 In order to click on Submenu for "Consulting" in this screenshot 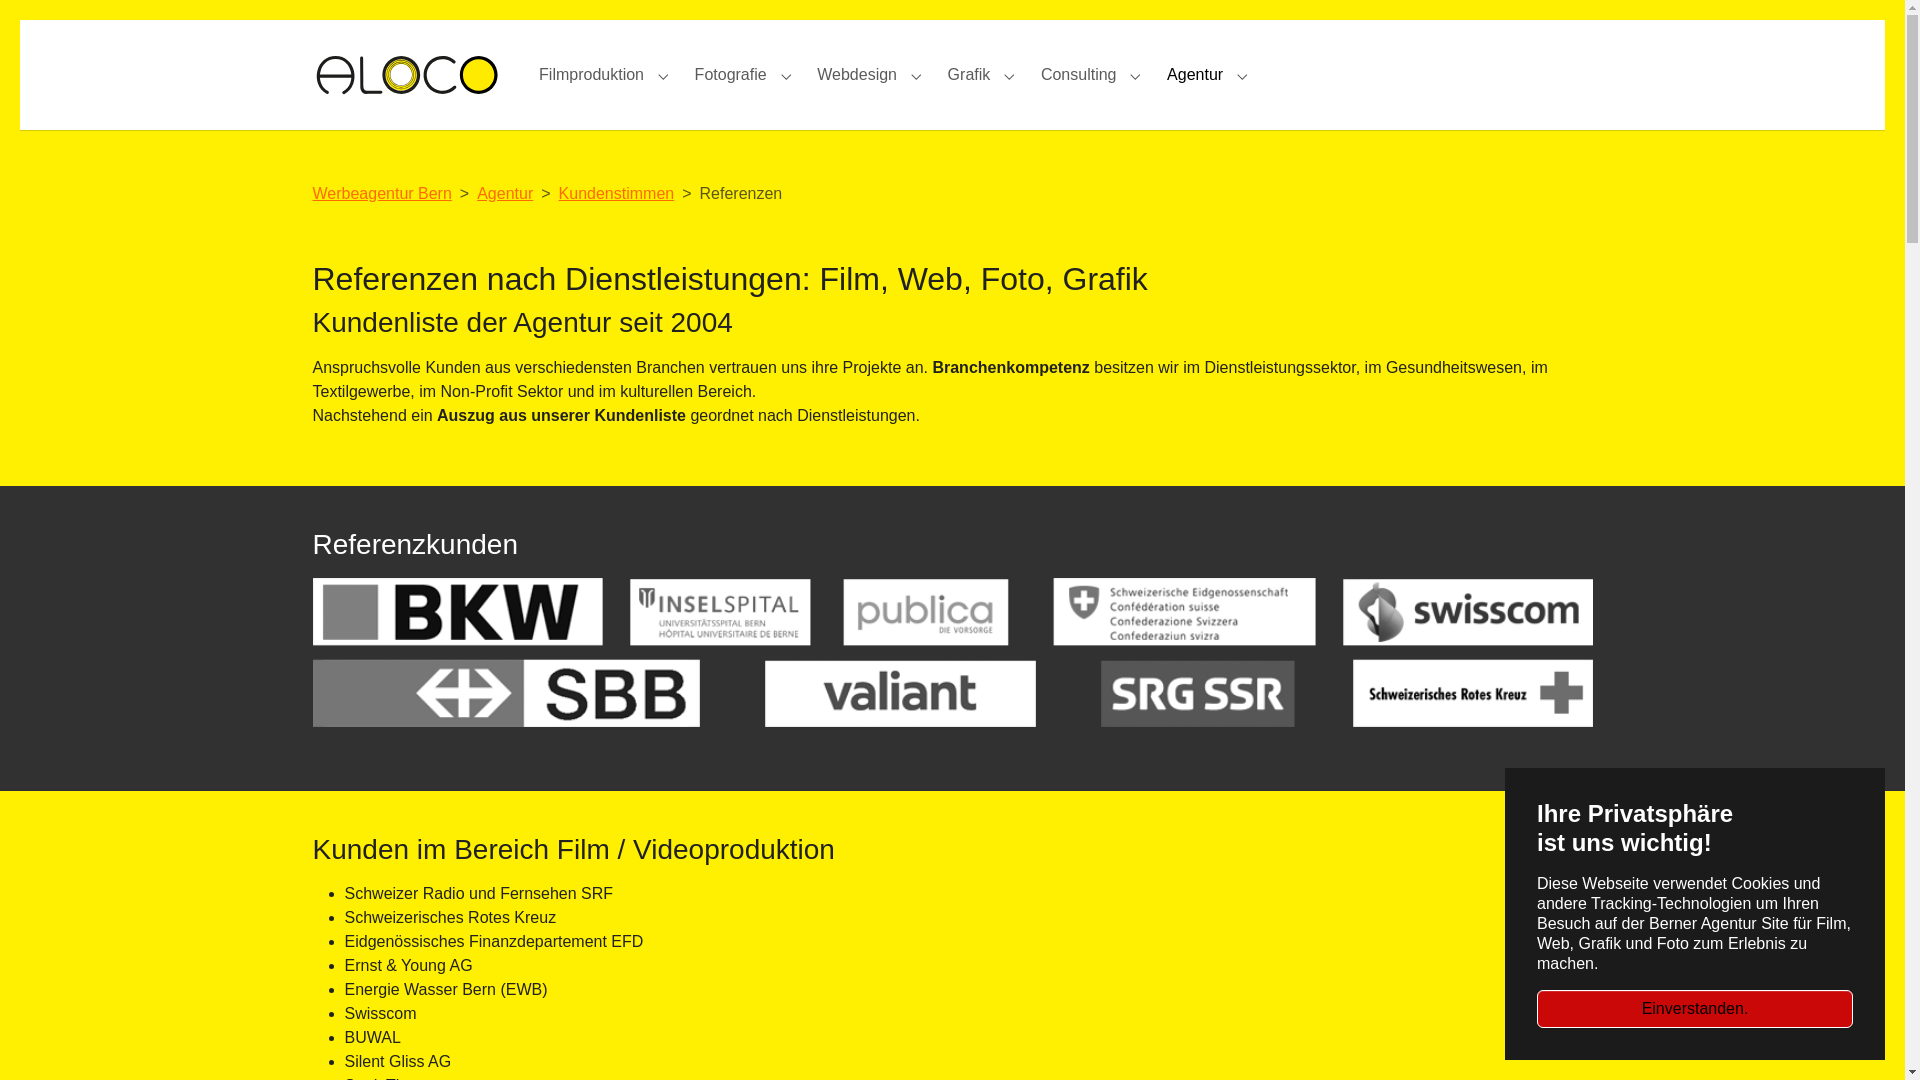, I will do `click(1136, 74)`.